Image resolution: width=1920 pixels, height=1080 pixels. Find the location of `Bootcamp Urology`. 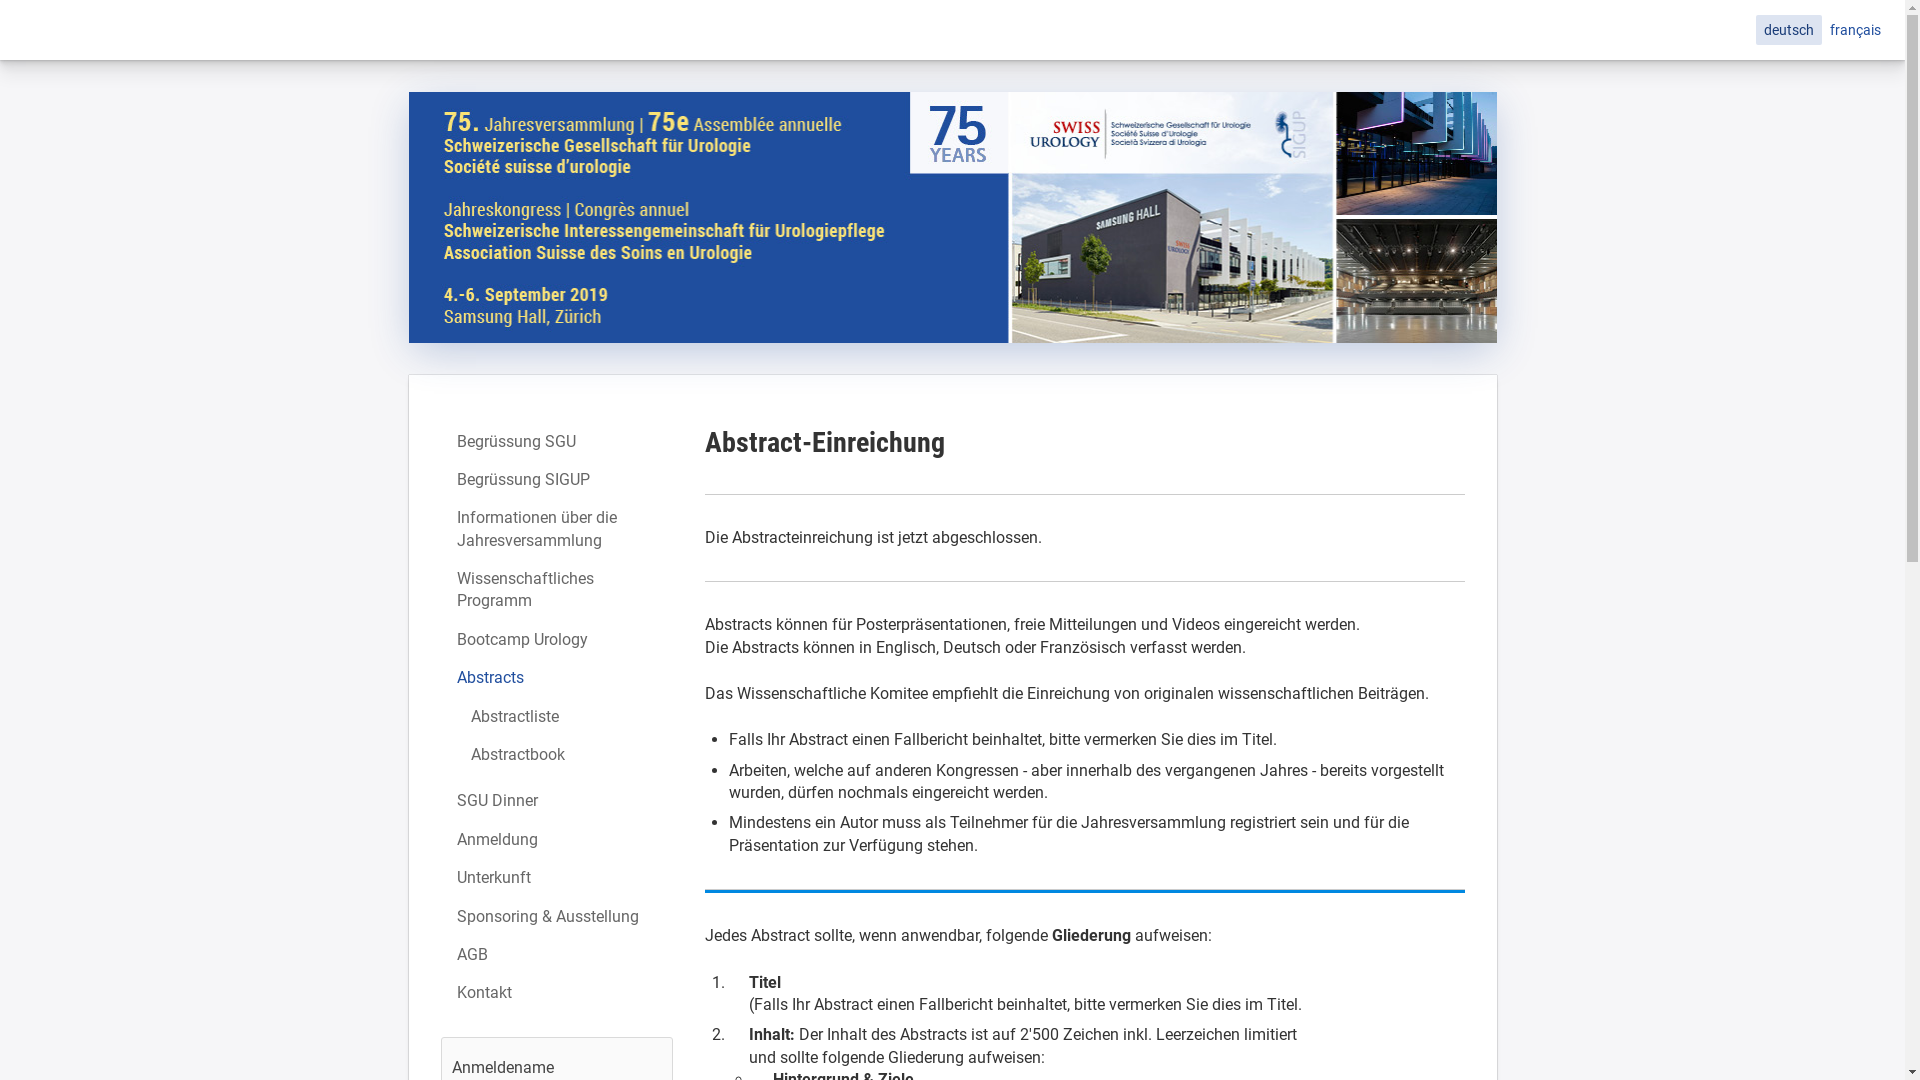

Bootcamp Urology is located at coordinates (556, 640).